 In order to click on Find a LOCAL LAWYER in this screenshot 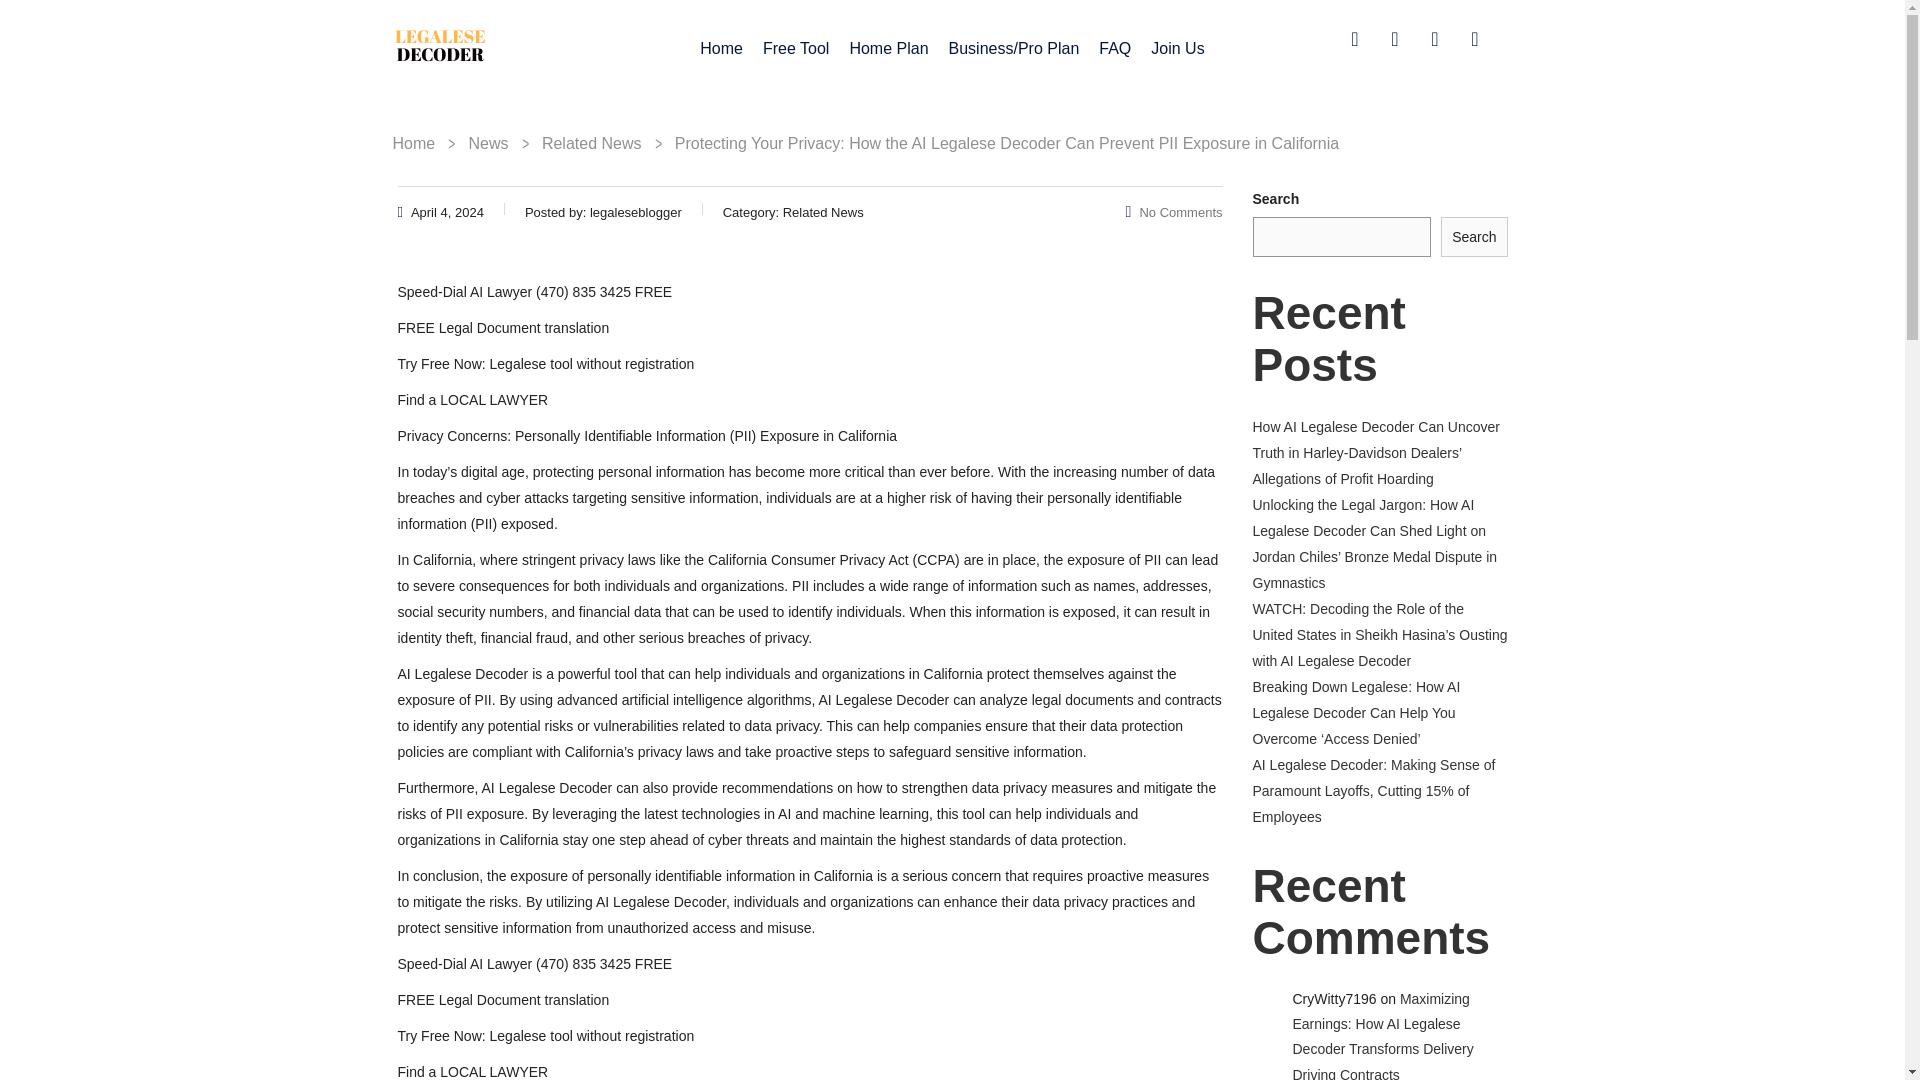, I will do `click(473, 1072)`.